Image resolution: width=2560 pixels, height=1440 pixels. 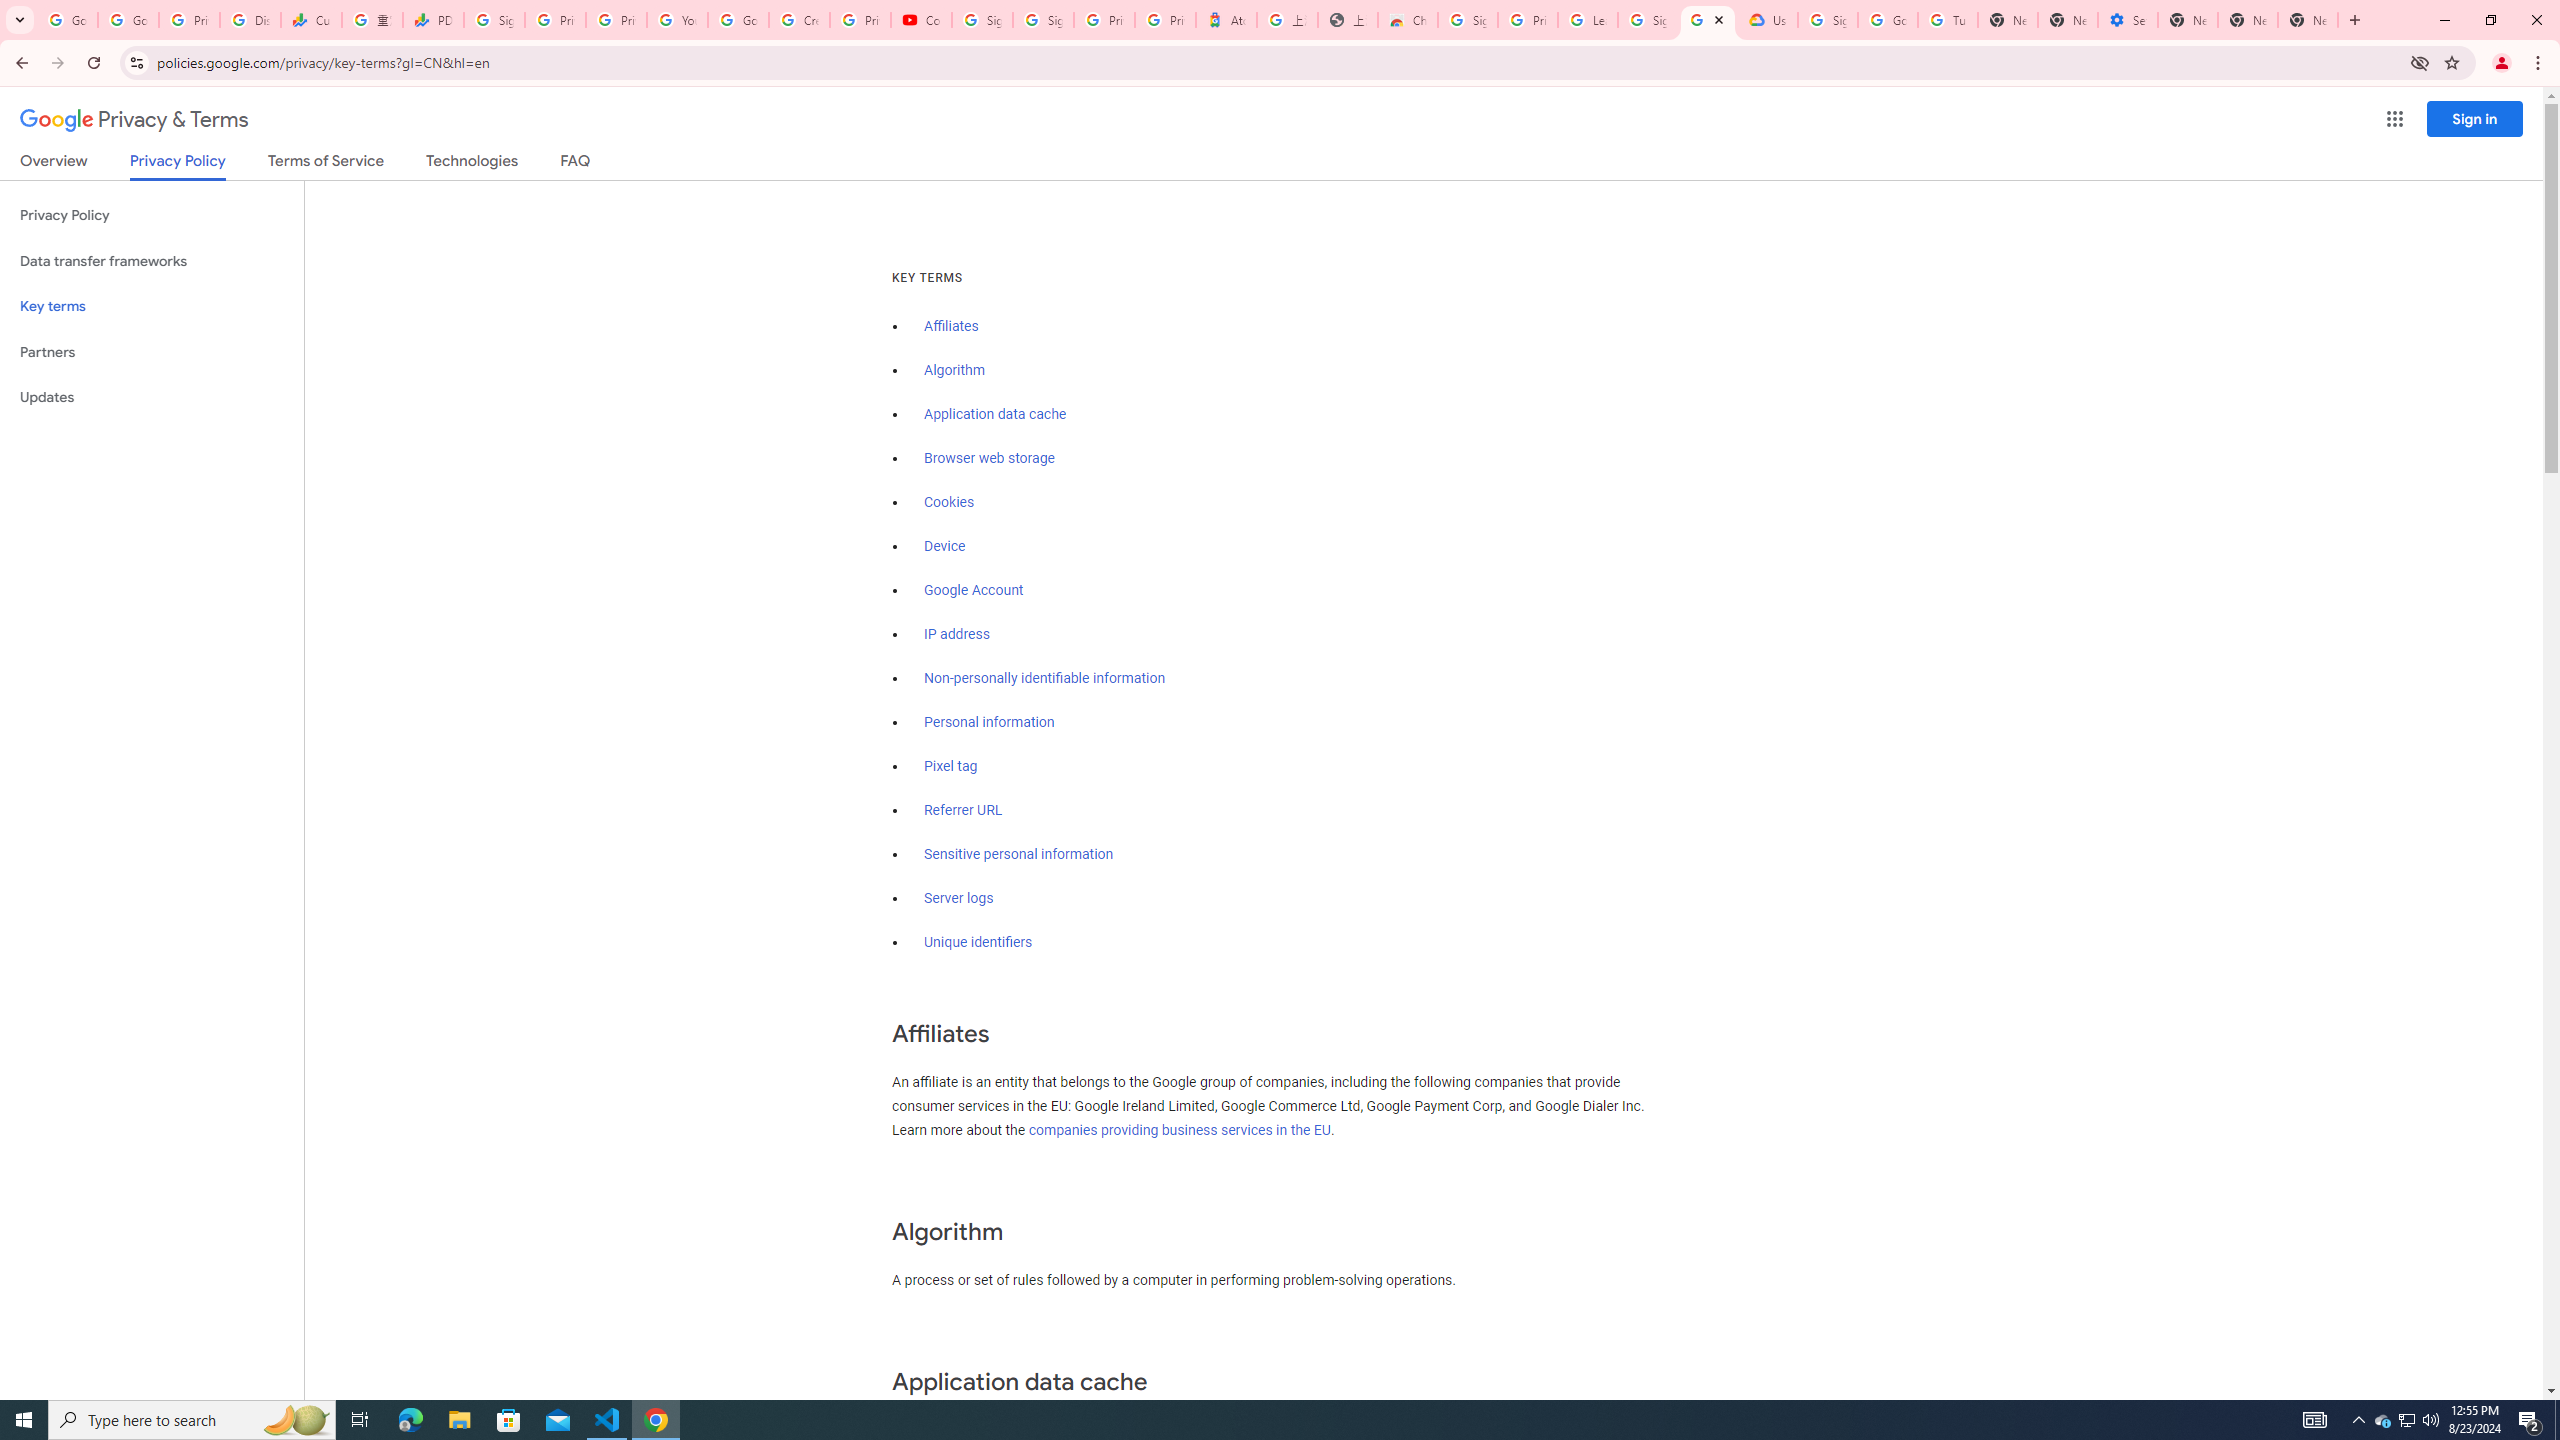 I want to click on Chrome Web Store - Color themes by Chrome, so click(x=1408, y=20).